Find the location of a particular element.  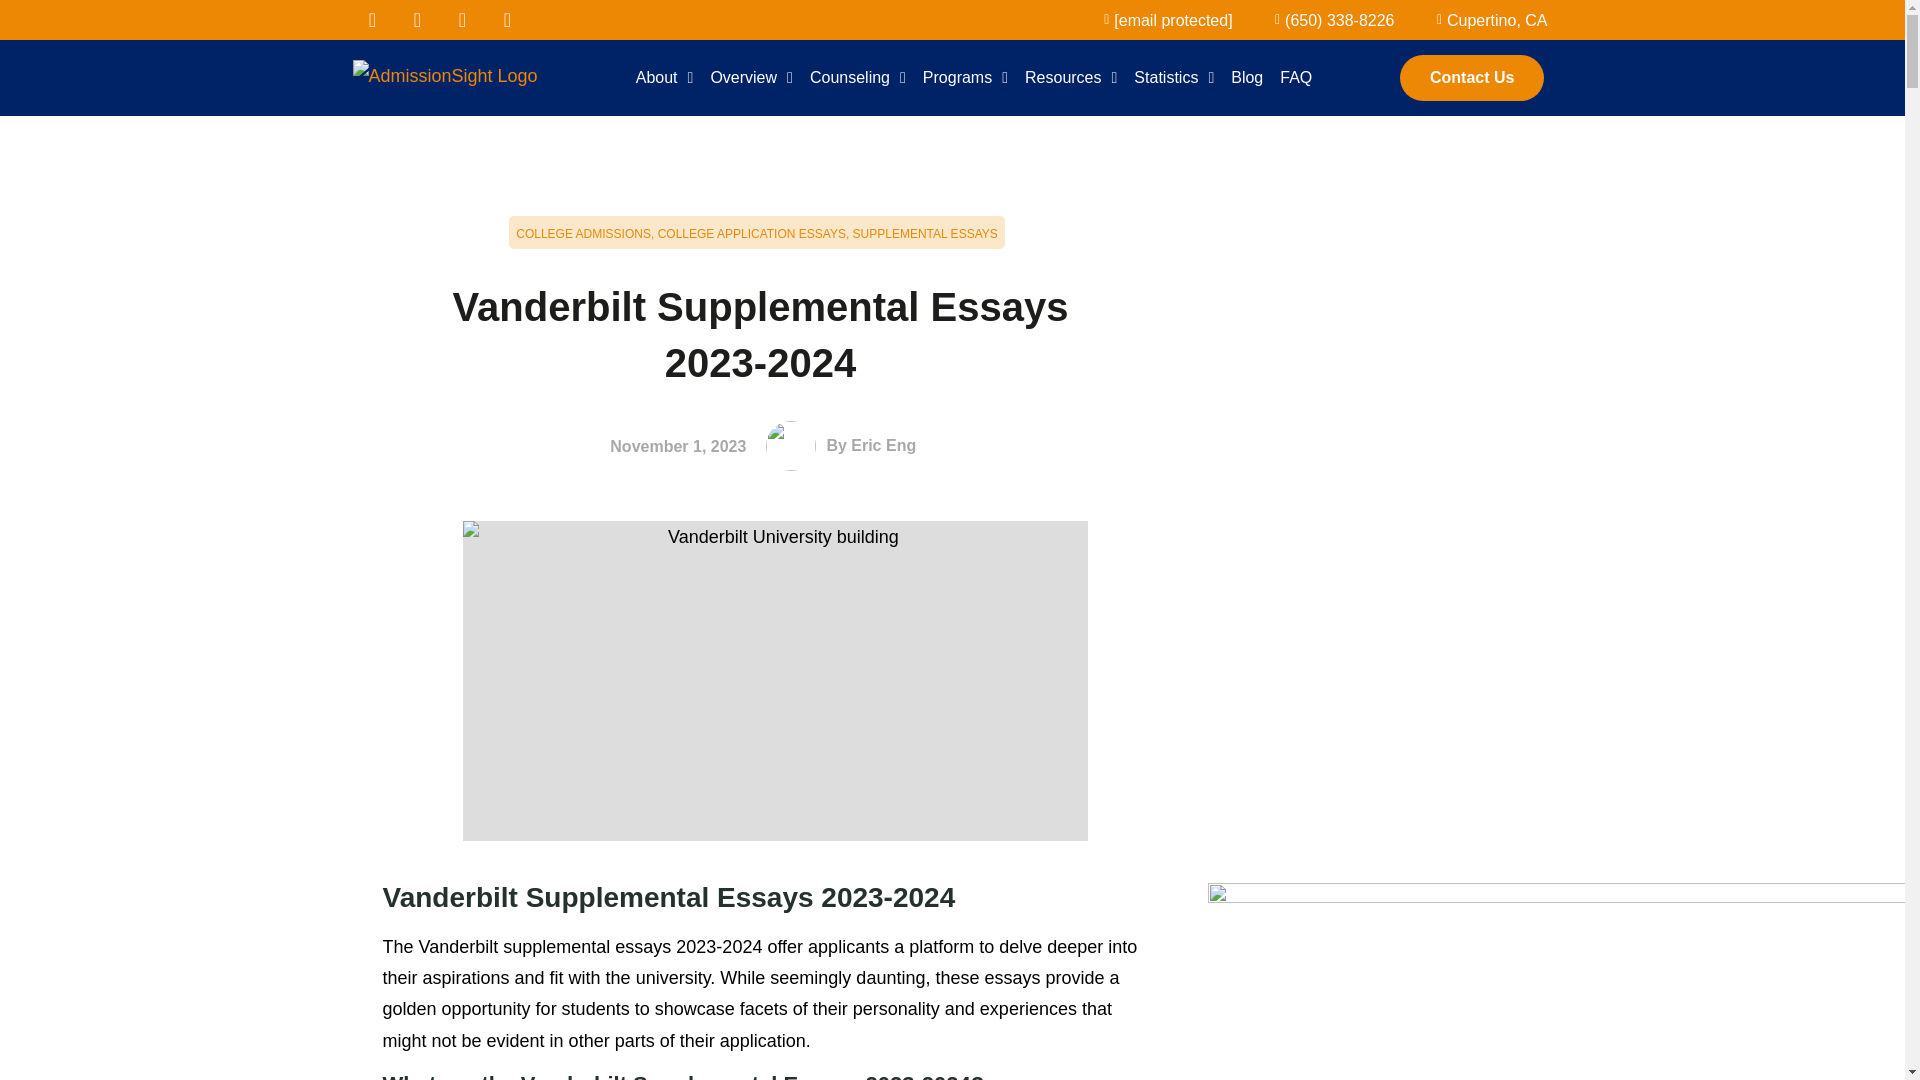

Instagram is located at coordinates (508, 20).